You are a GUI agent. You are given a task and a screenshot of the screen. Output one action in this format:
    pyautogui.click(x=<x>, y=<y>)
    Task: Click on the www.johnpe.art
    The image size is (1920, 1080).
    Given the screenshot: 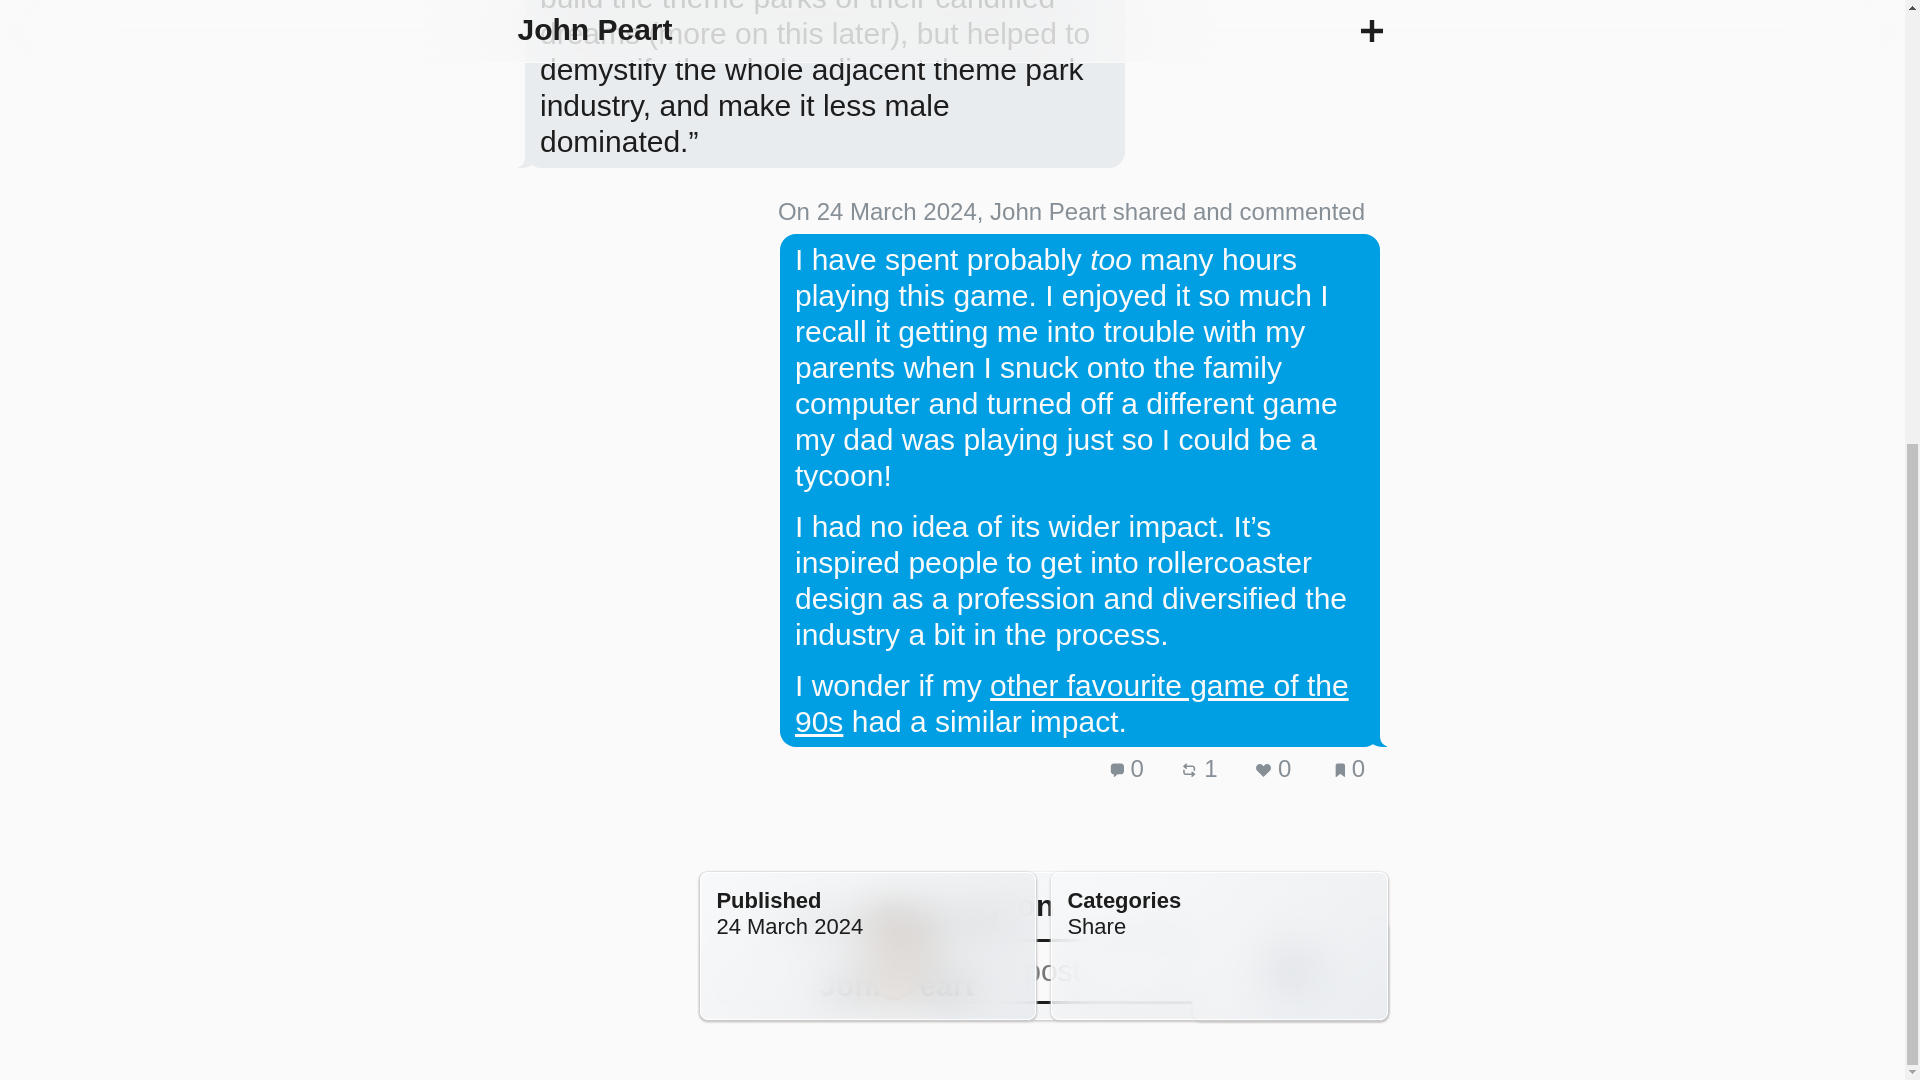 What is the action you would take?
    pyautogui.click(x=896, y=920)
    